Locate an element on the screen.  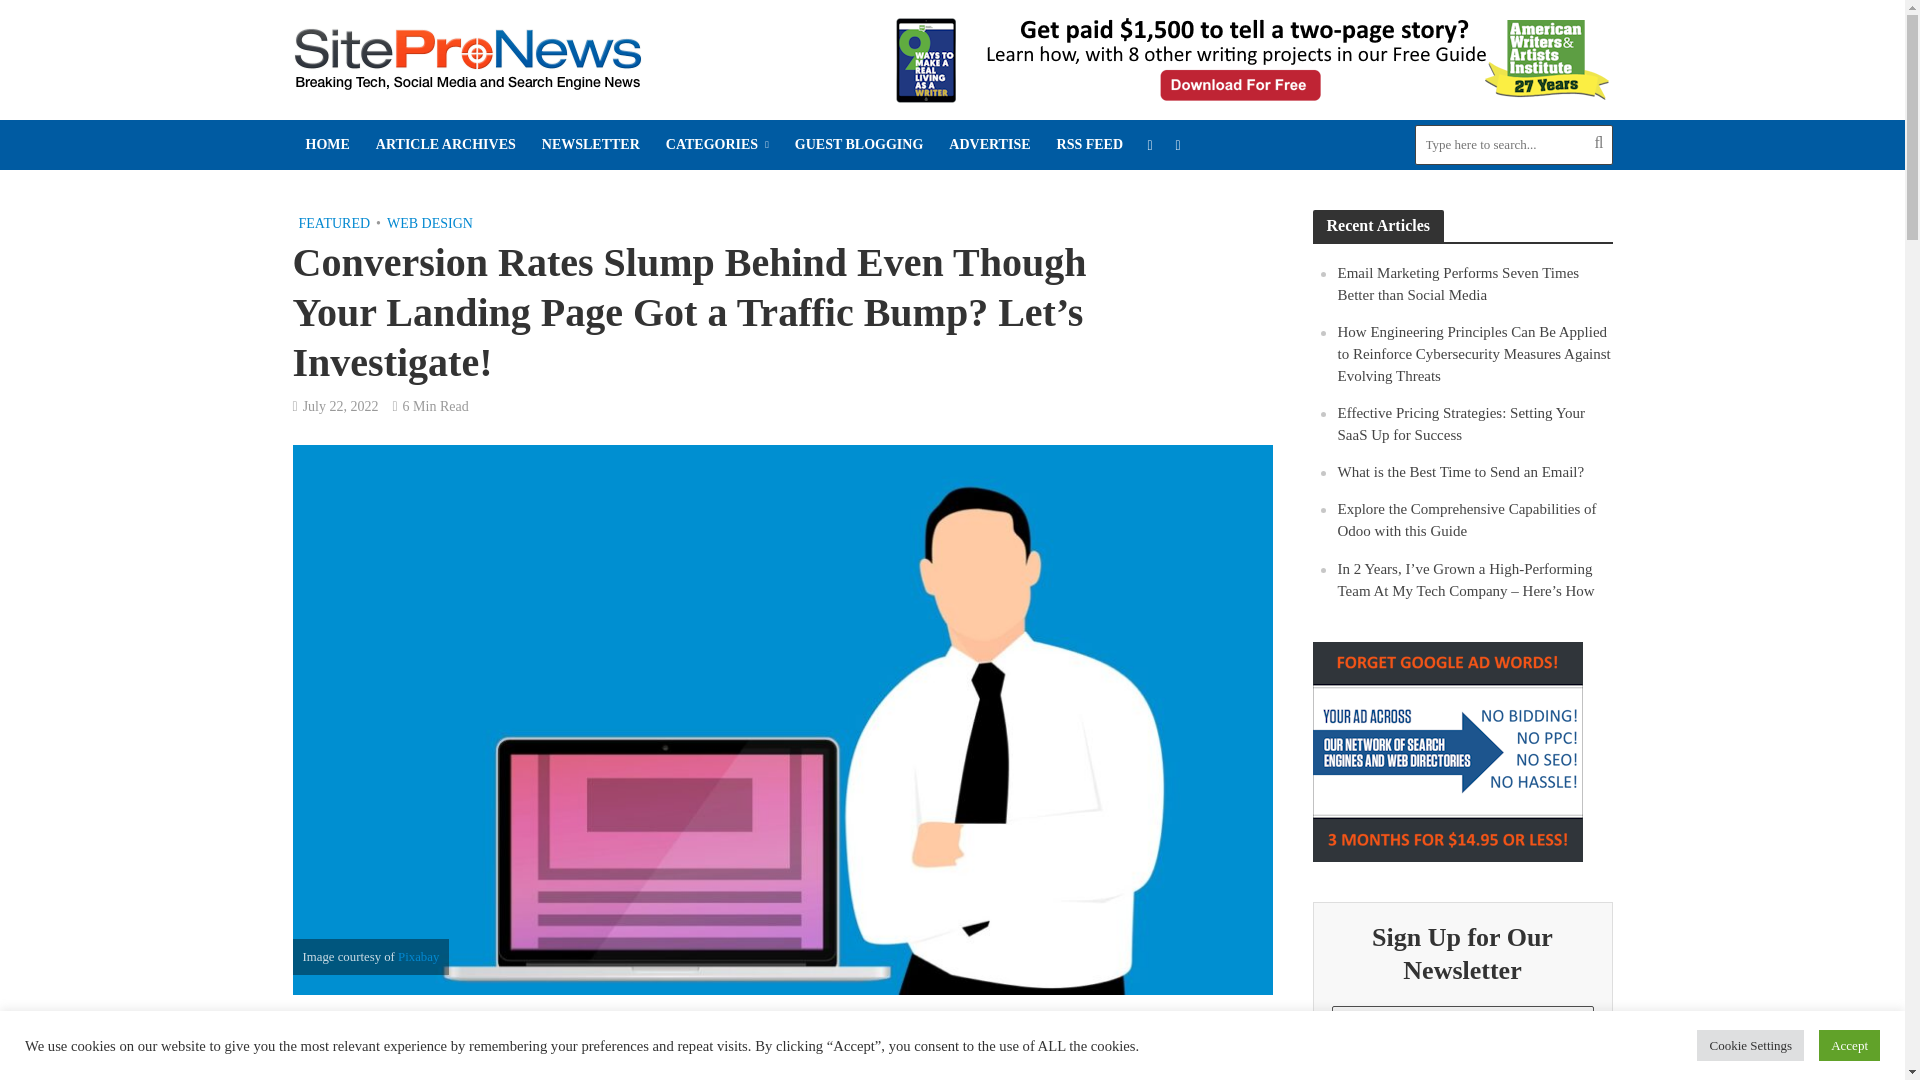
GUEST BLOGGING is located at coordinates (858, 144).